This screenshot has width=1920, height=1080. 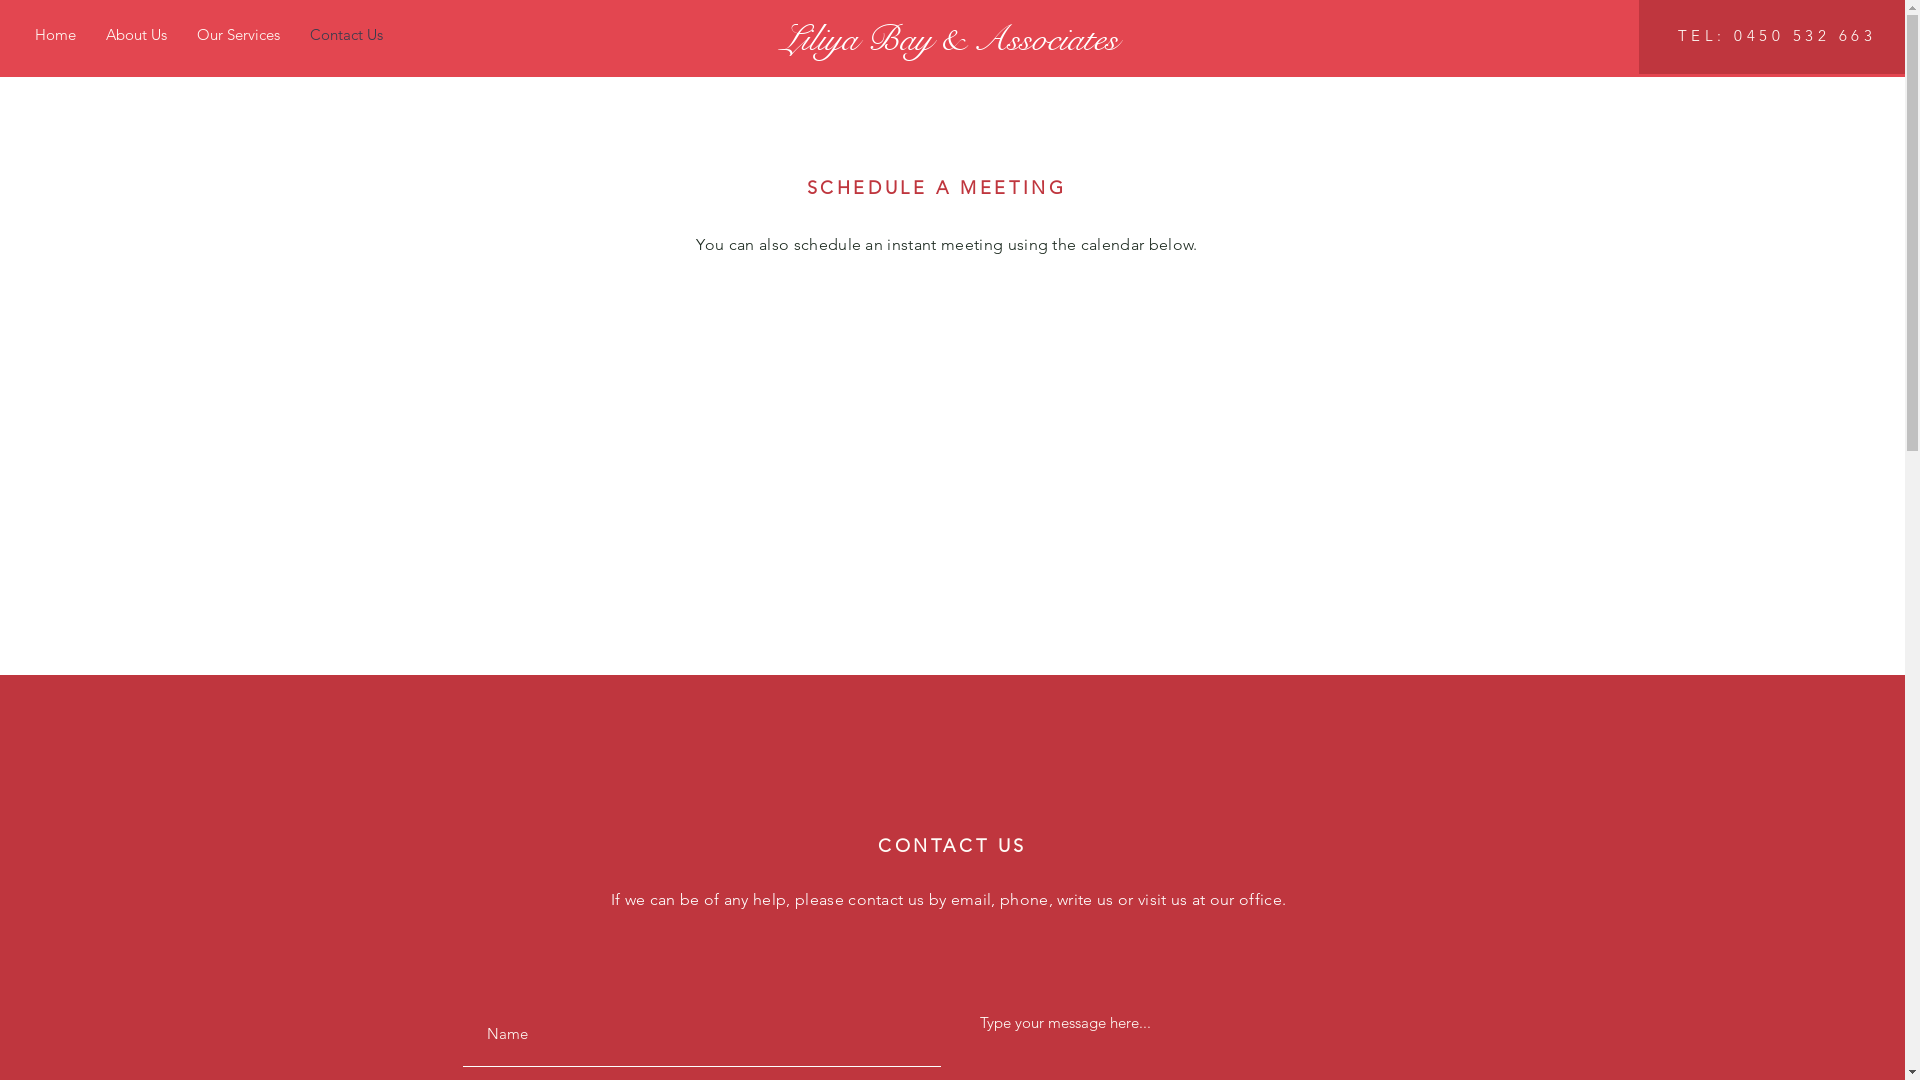 I want to click on Our Services, so click(x=238, y=35).